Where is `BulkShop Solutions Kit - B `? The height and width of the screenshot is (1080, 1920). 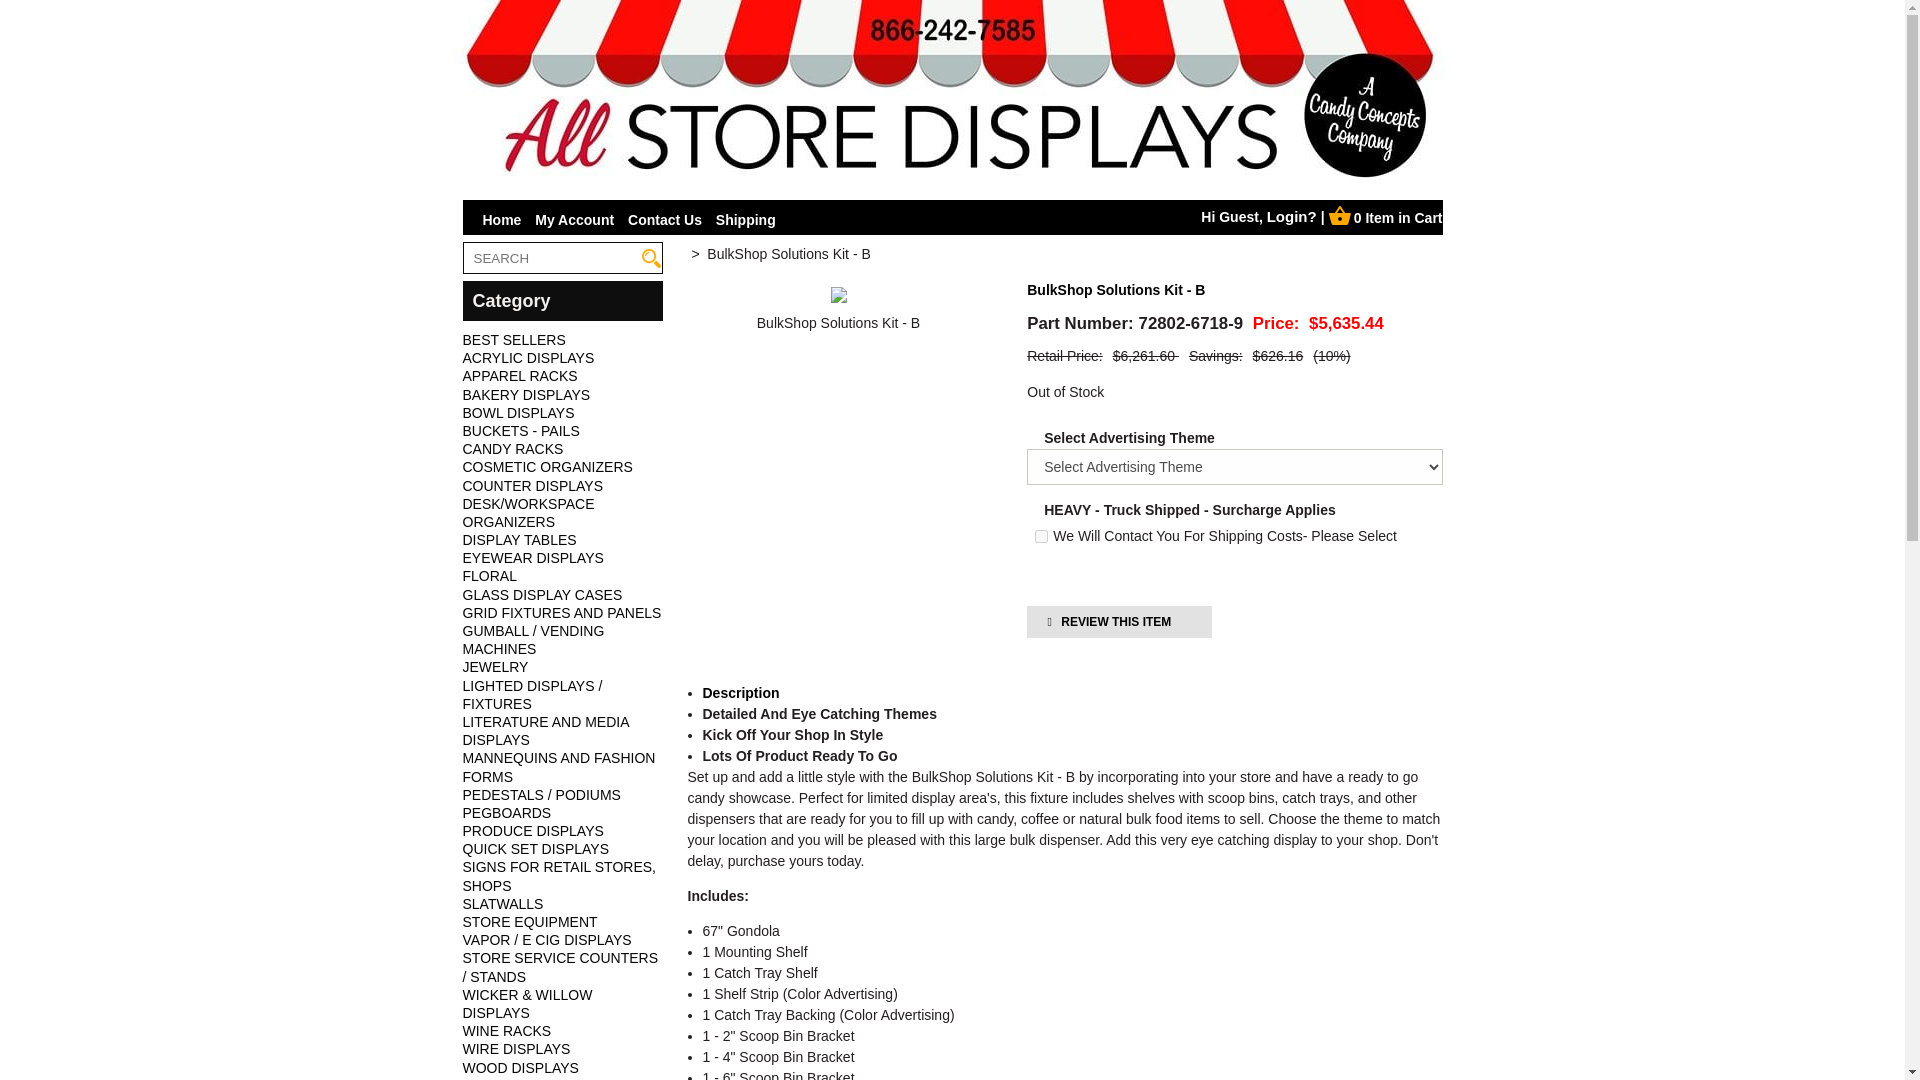 BulkShop Solutions Kit - B  is located at coordinates (838, 323).